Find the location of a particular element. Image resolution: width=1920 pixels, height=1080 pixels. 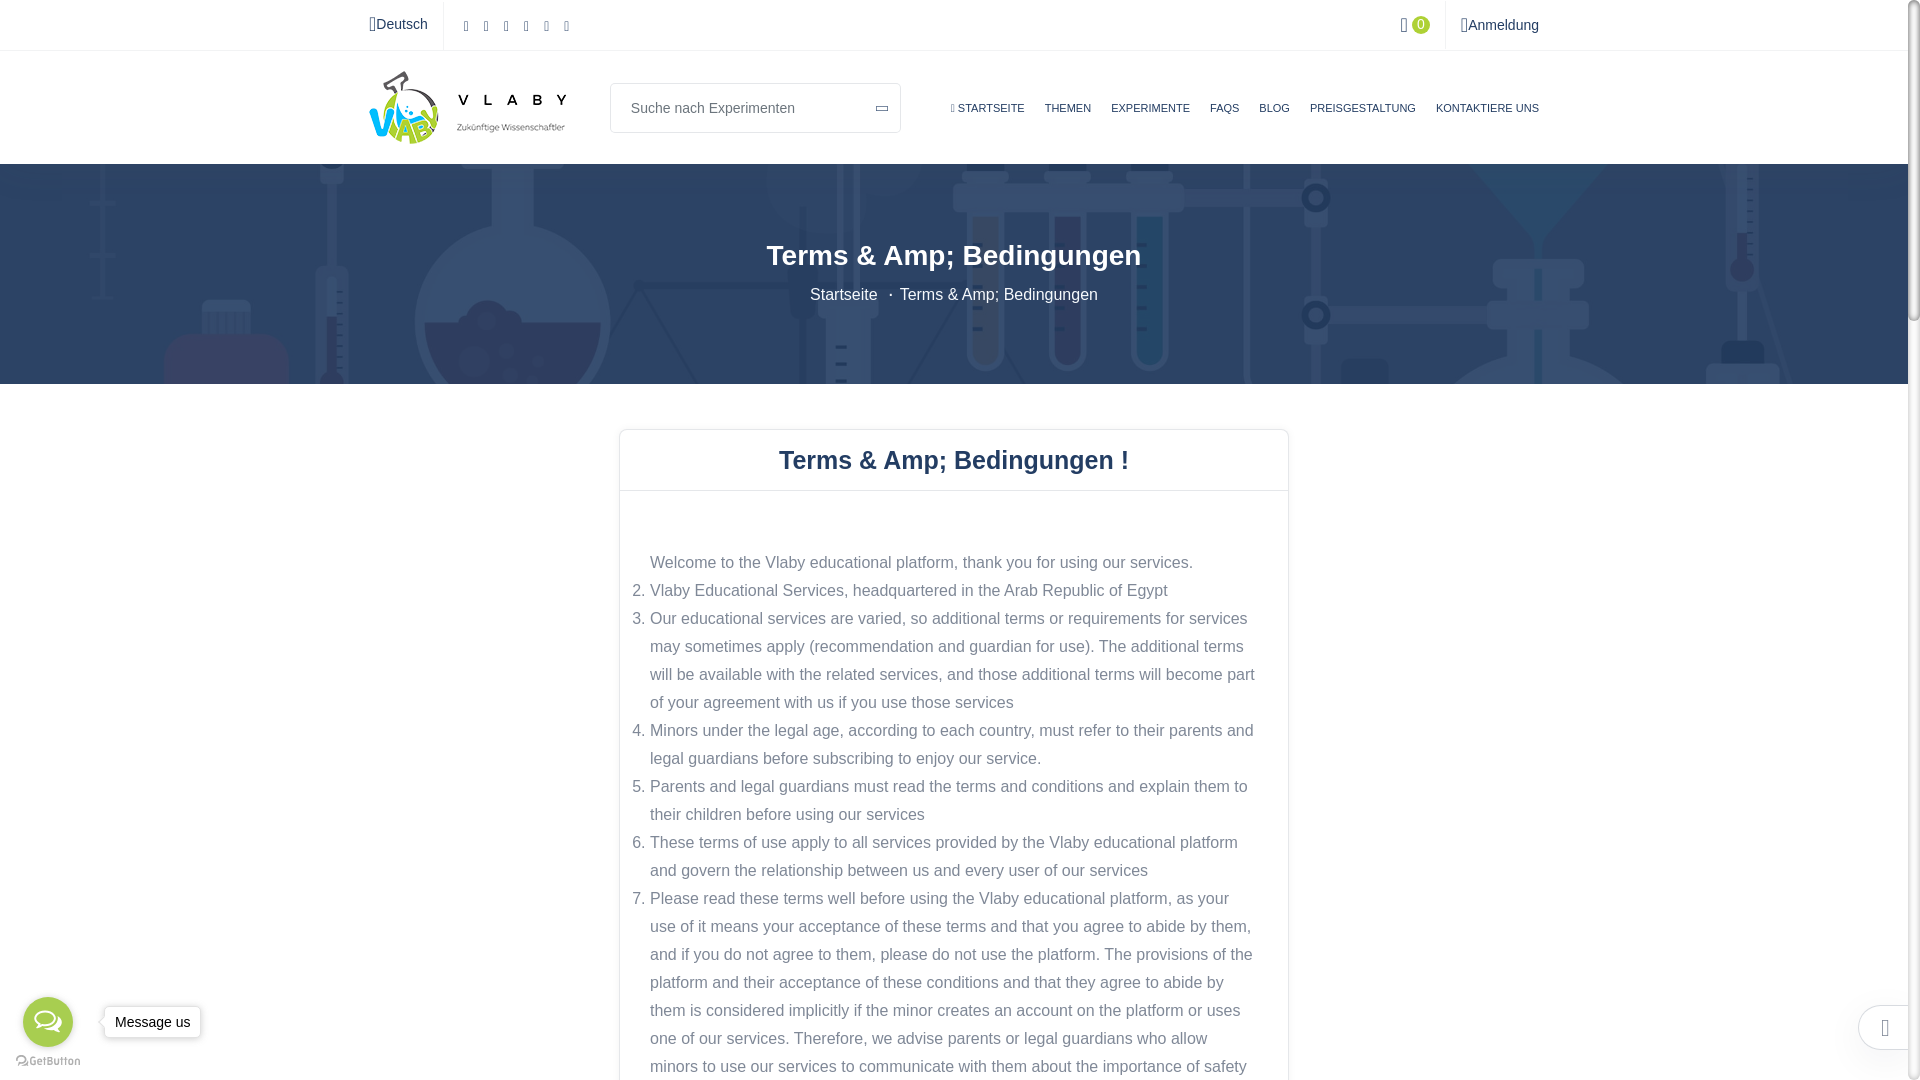

STARTSEITE is located at coordinates (988, 124).